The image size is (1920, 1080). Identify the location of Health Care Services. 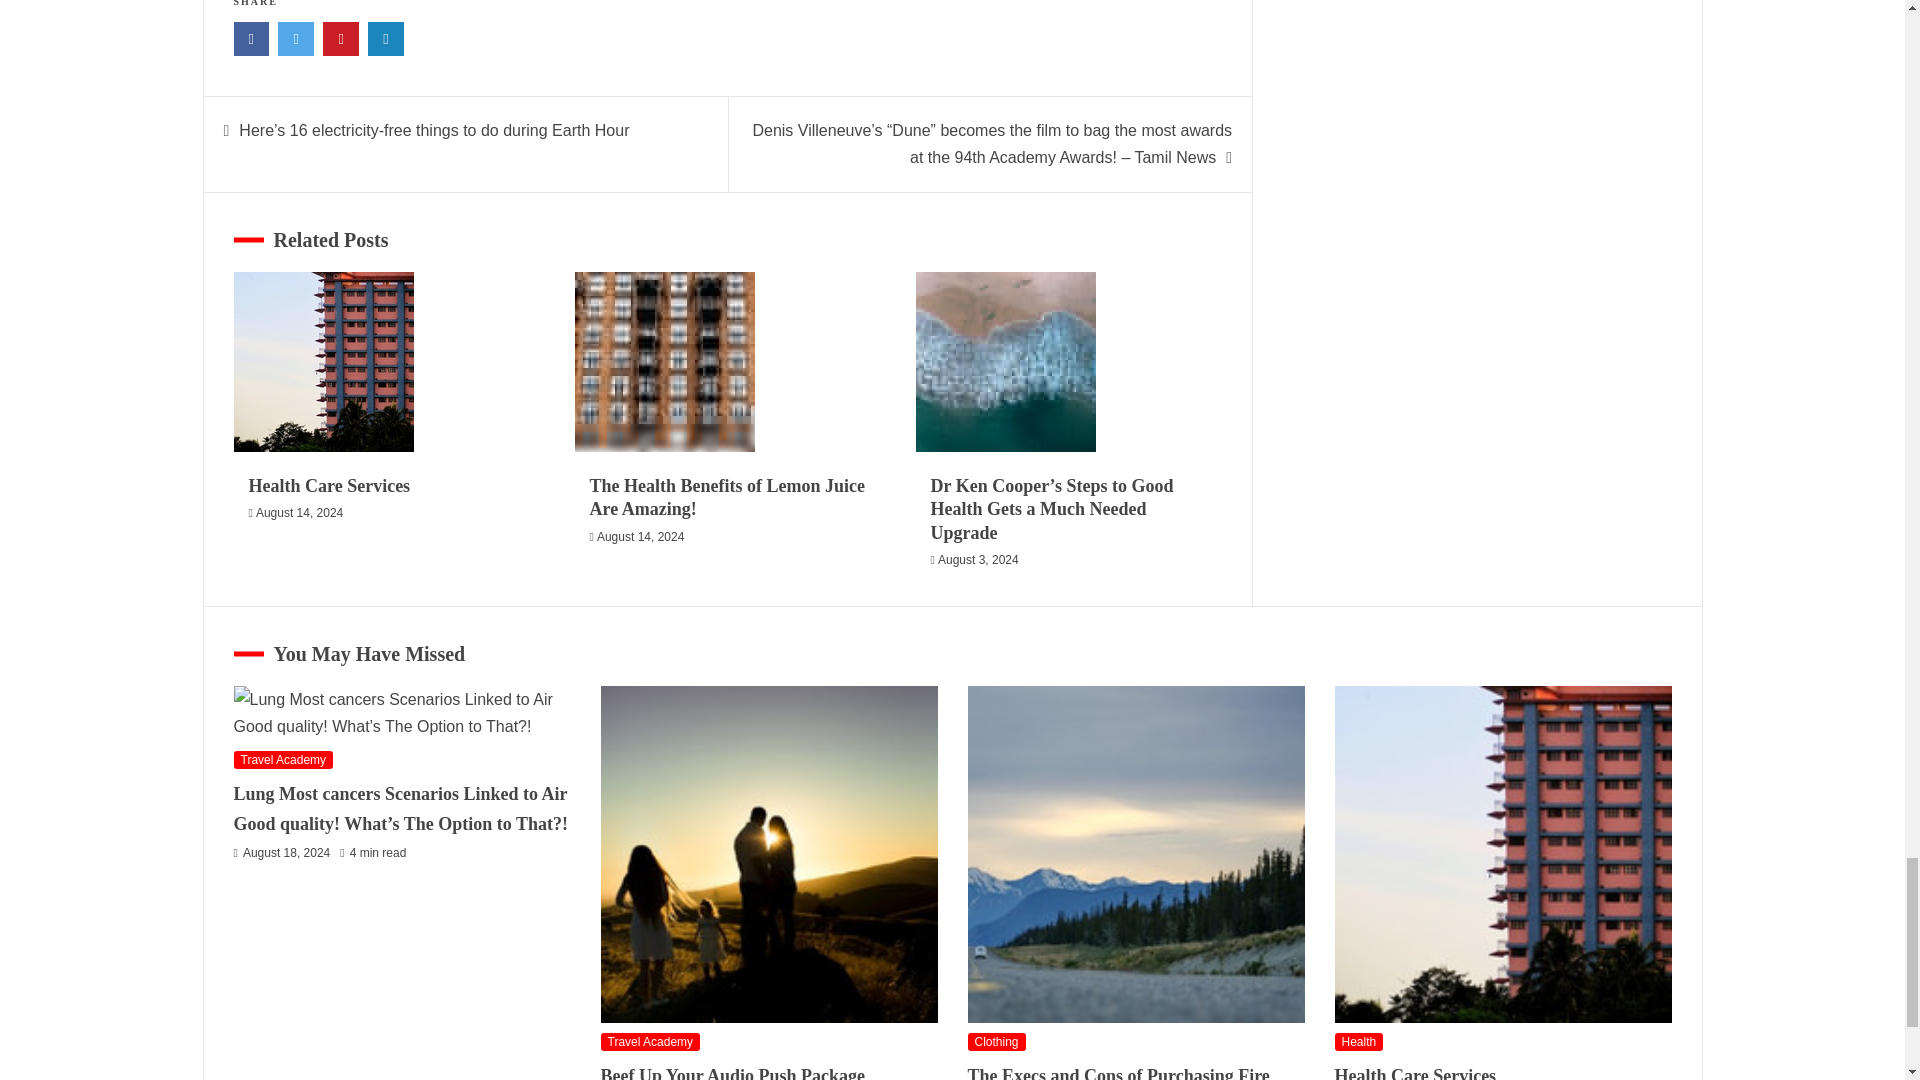
(324, 362).